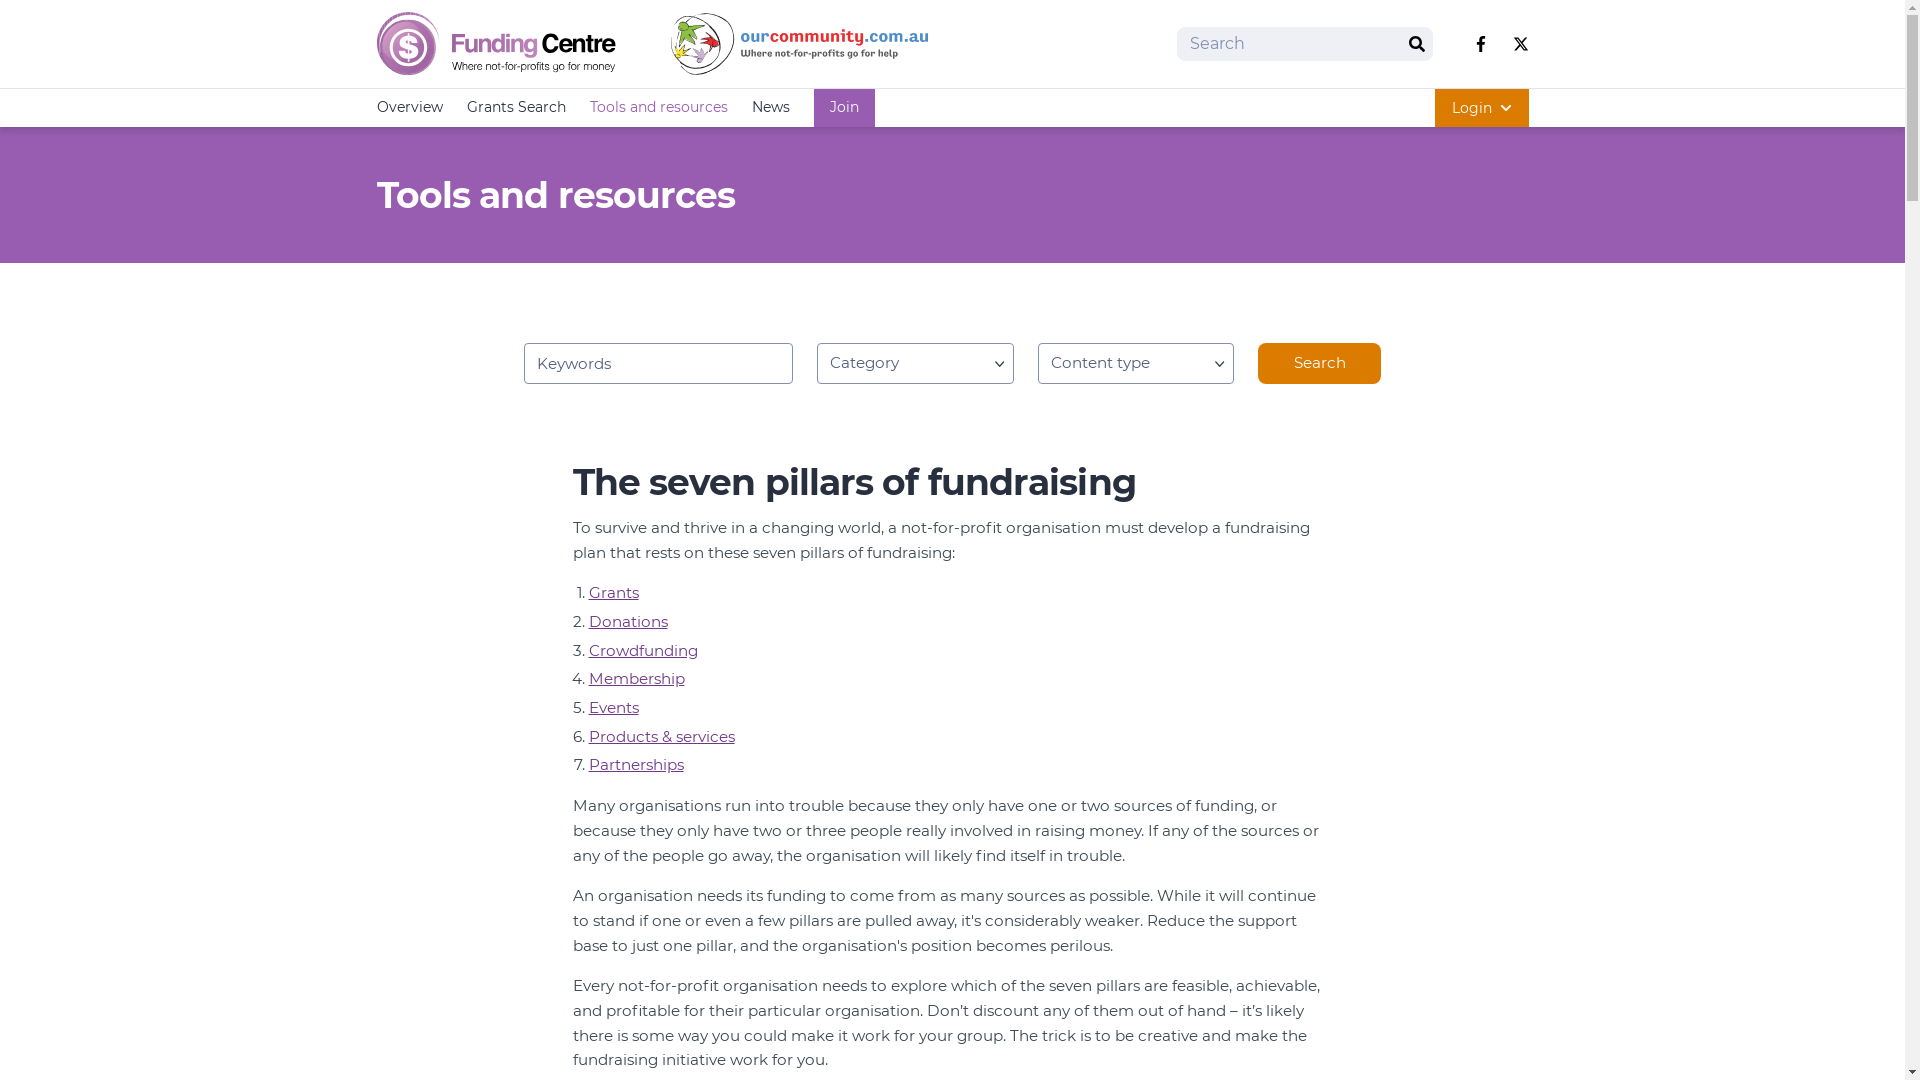 This screenshot has width=1920, height=1080. I want to click on Partnerships, so click(636, 764).